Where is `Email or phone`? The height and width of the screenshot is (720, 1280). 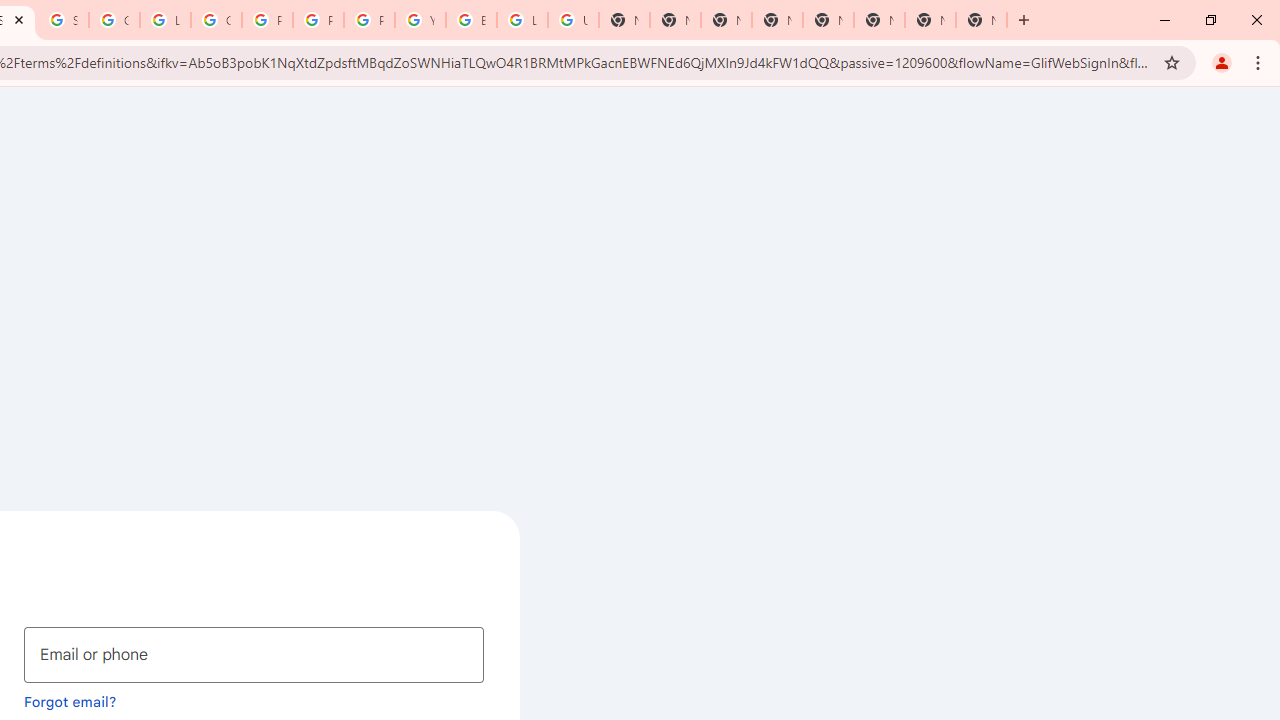
Email or phone is located at coordinates (254, 654).